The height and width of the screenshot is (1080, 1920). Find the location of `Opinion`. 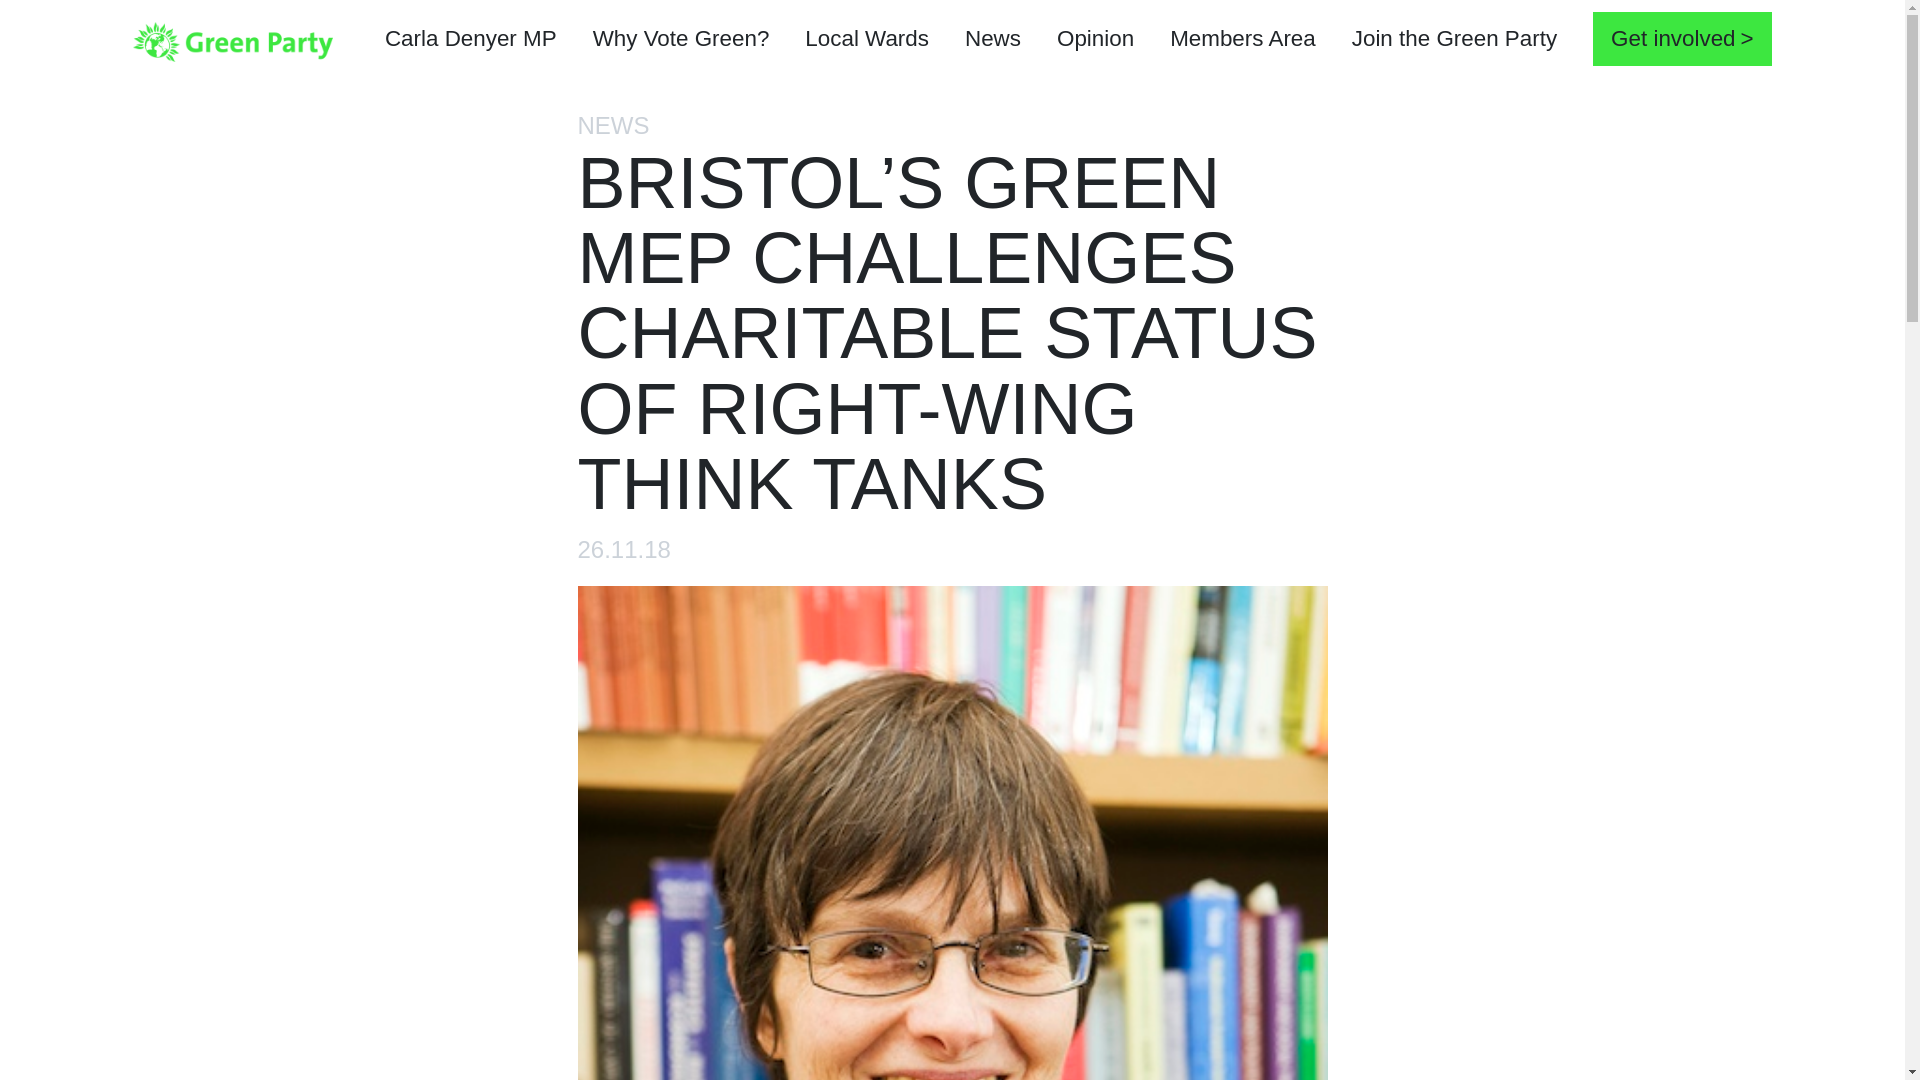

Opinion is located at coordinates (1095, 41).